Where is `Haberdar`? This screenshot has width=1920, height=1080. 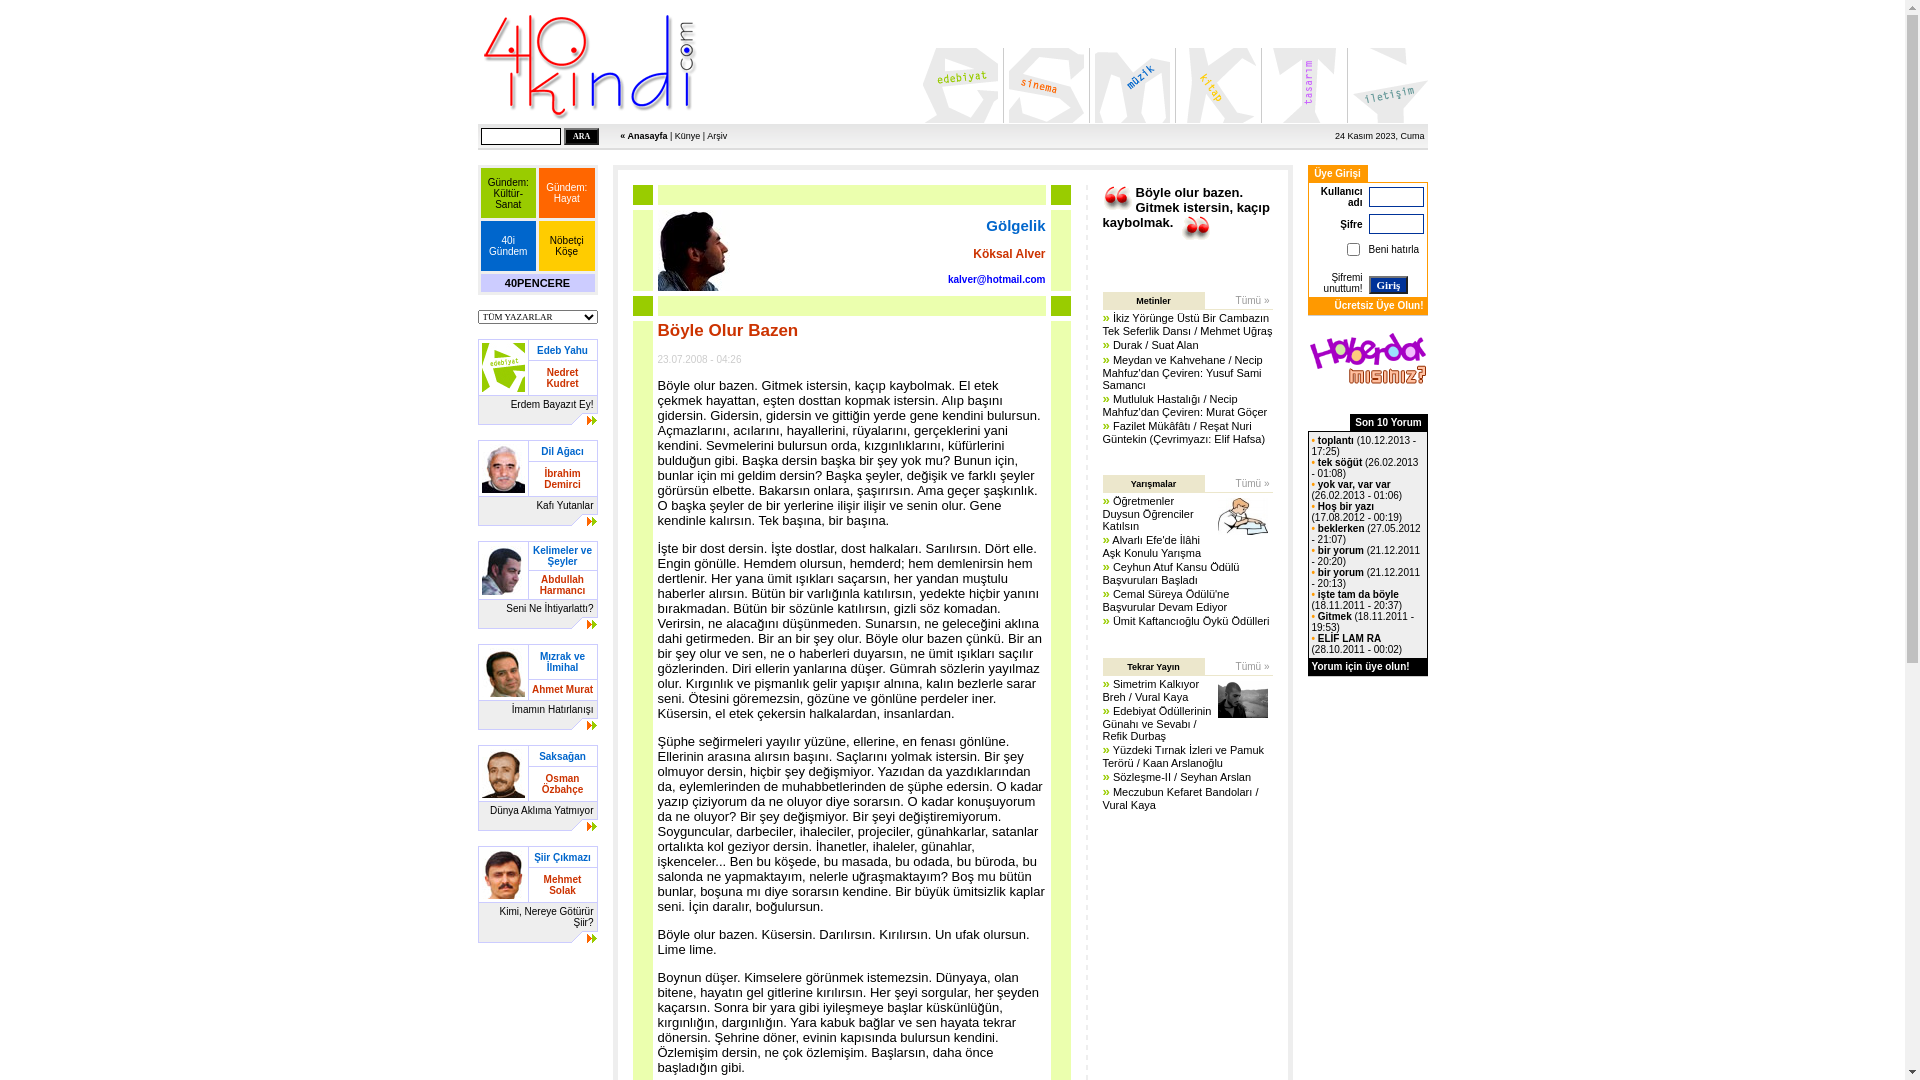
Haberdar is located at coordinates (1368, 358).